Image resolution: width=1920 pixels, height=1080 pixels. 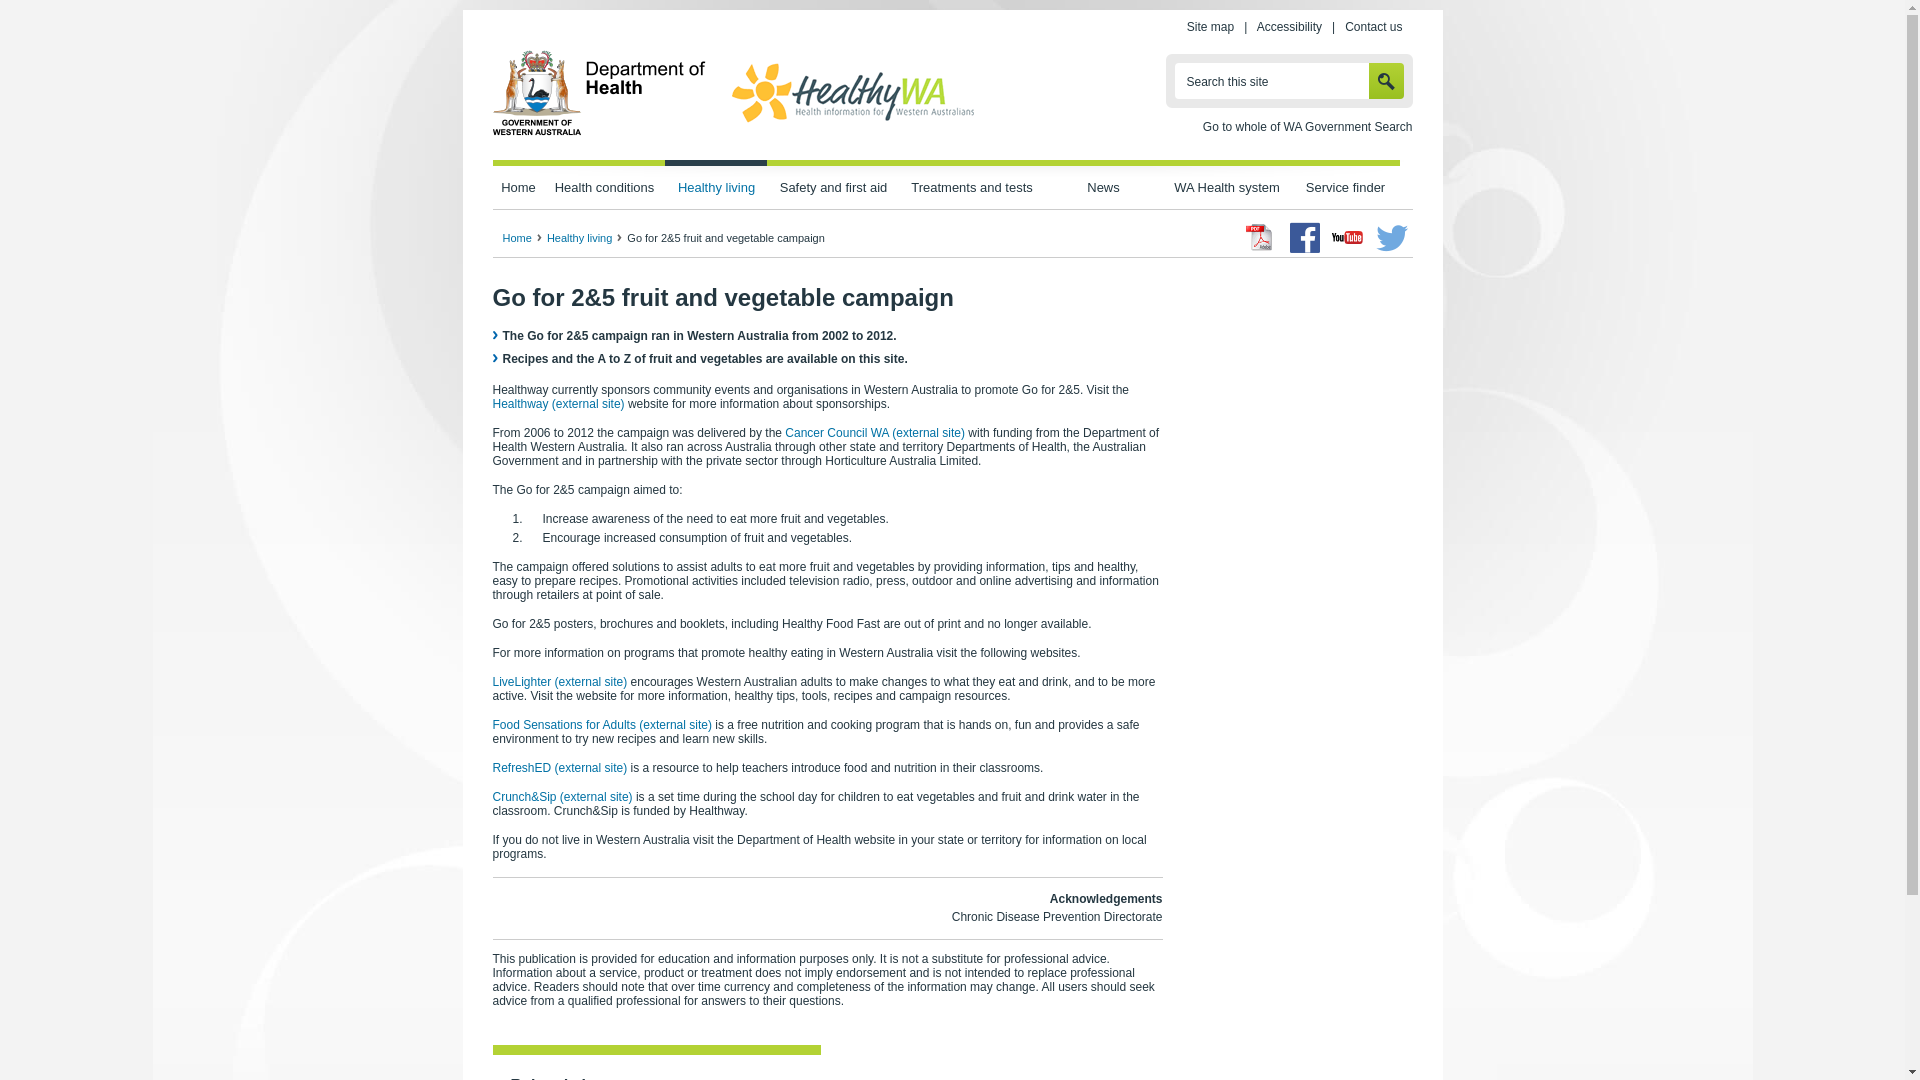 What do you see at coordinates (972, 184) in the screenshot?
I see `Treatments and tests` at bounding box center [972, 184].